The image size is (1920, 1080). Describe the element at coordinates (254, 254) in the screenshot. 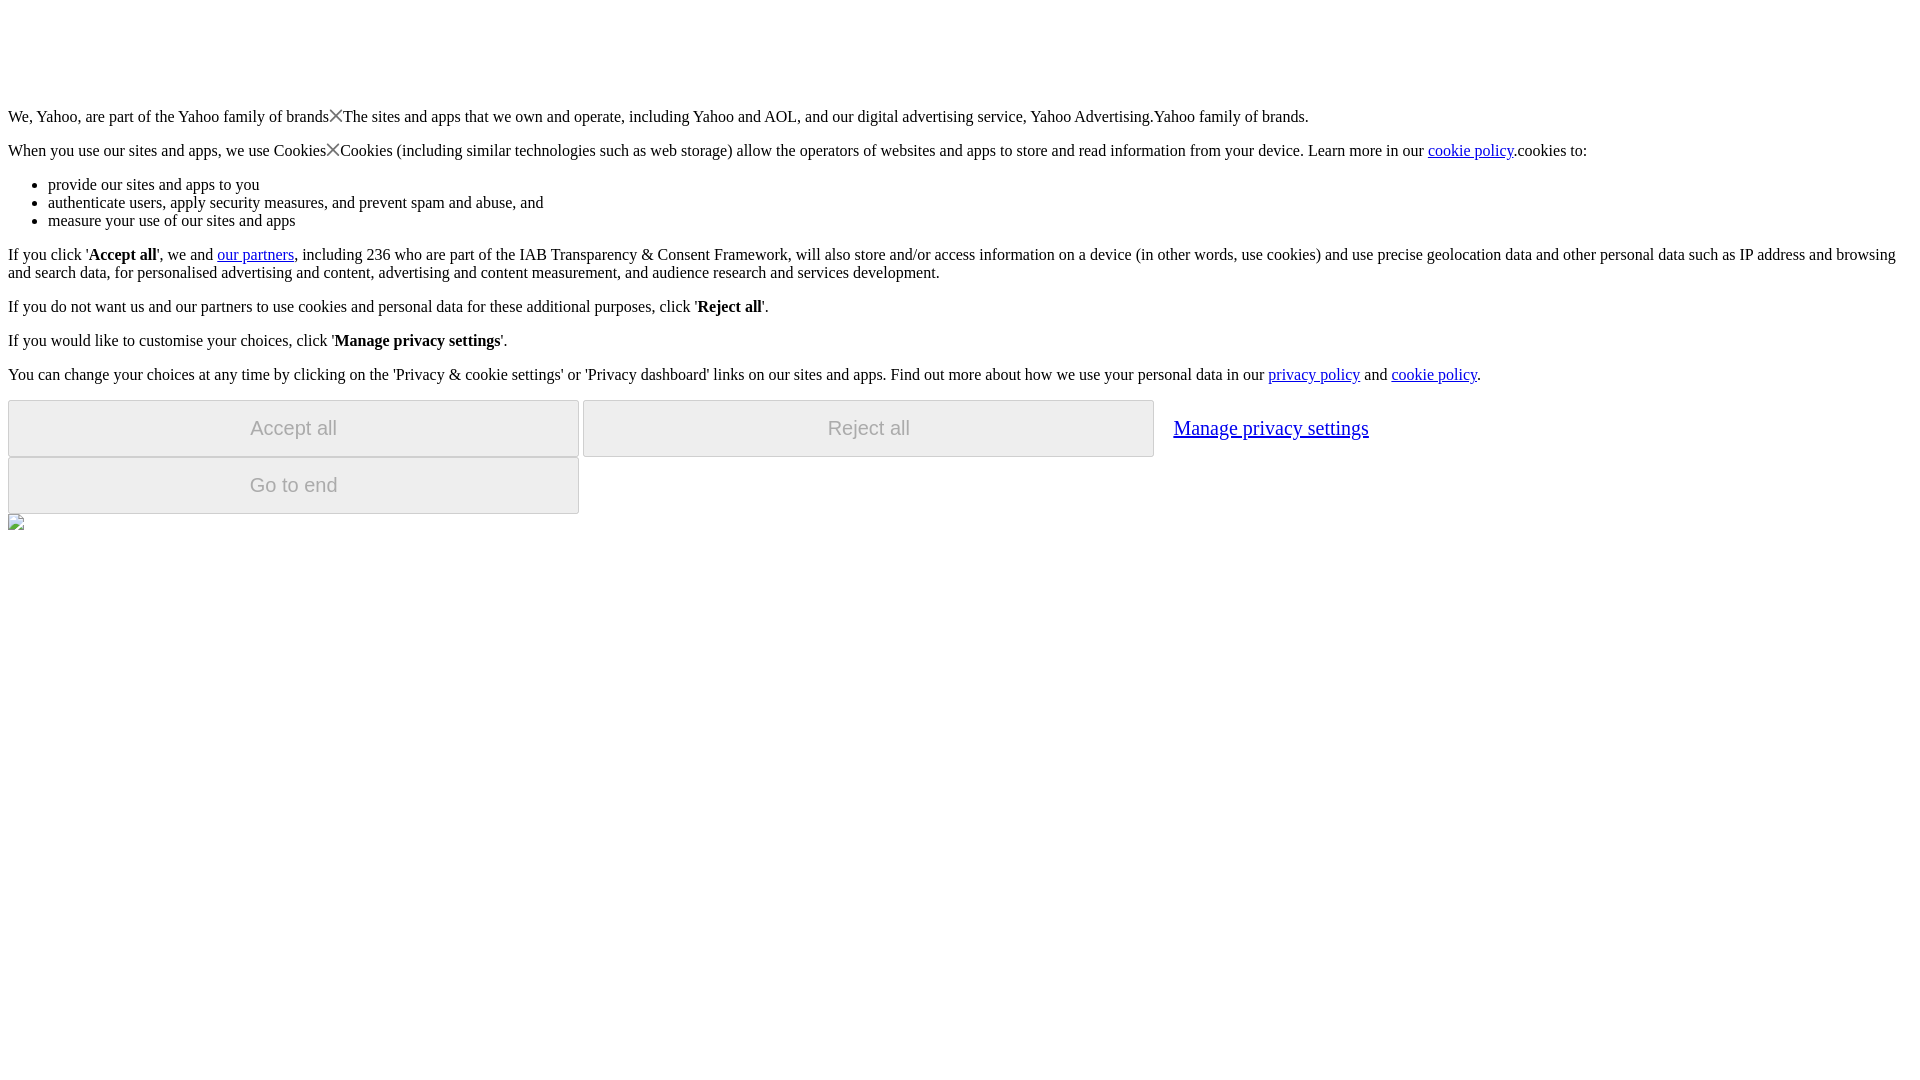

I see `our partners` at that location.